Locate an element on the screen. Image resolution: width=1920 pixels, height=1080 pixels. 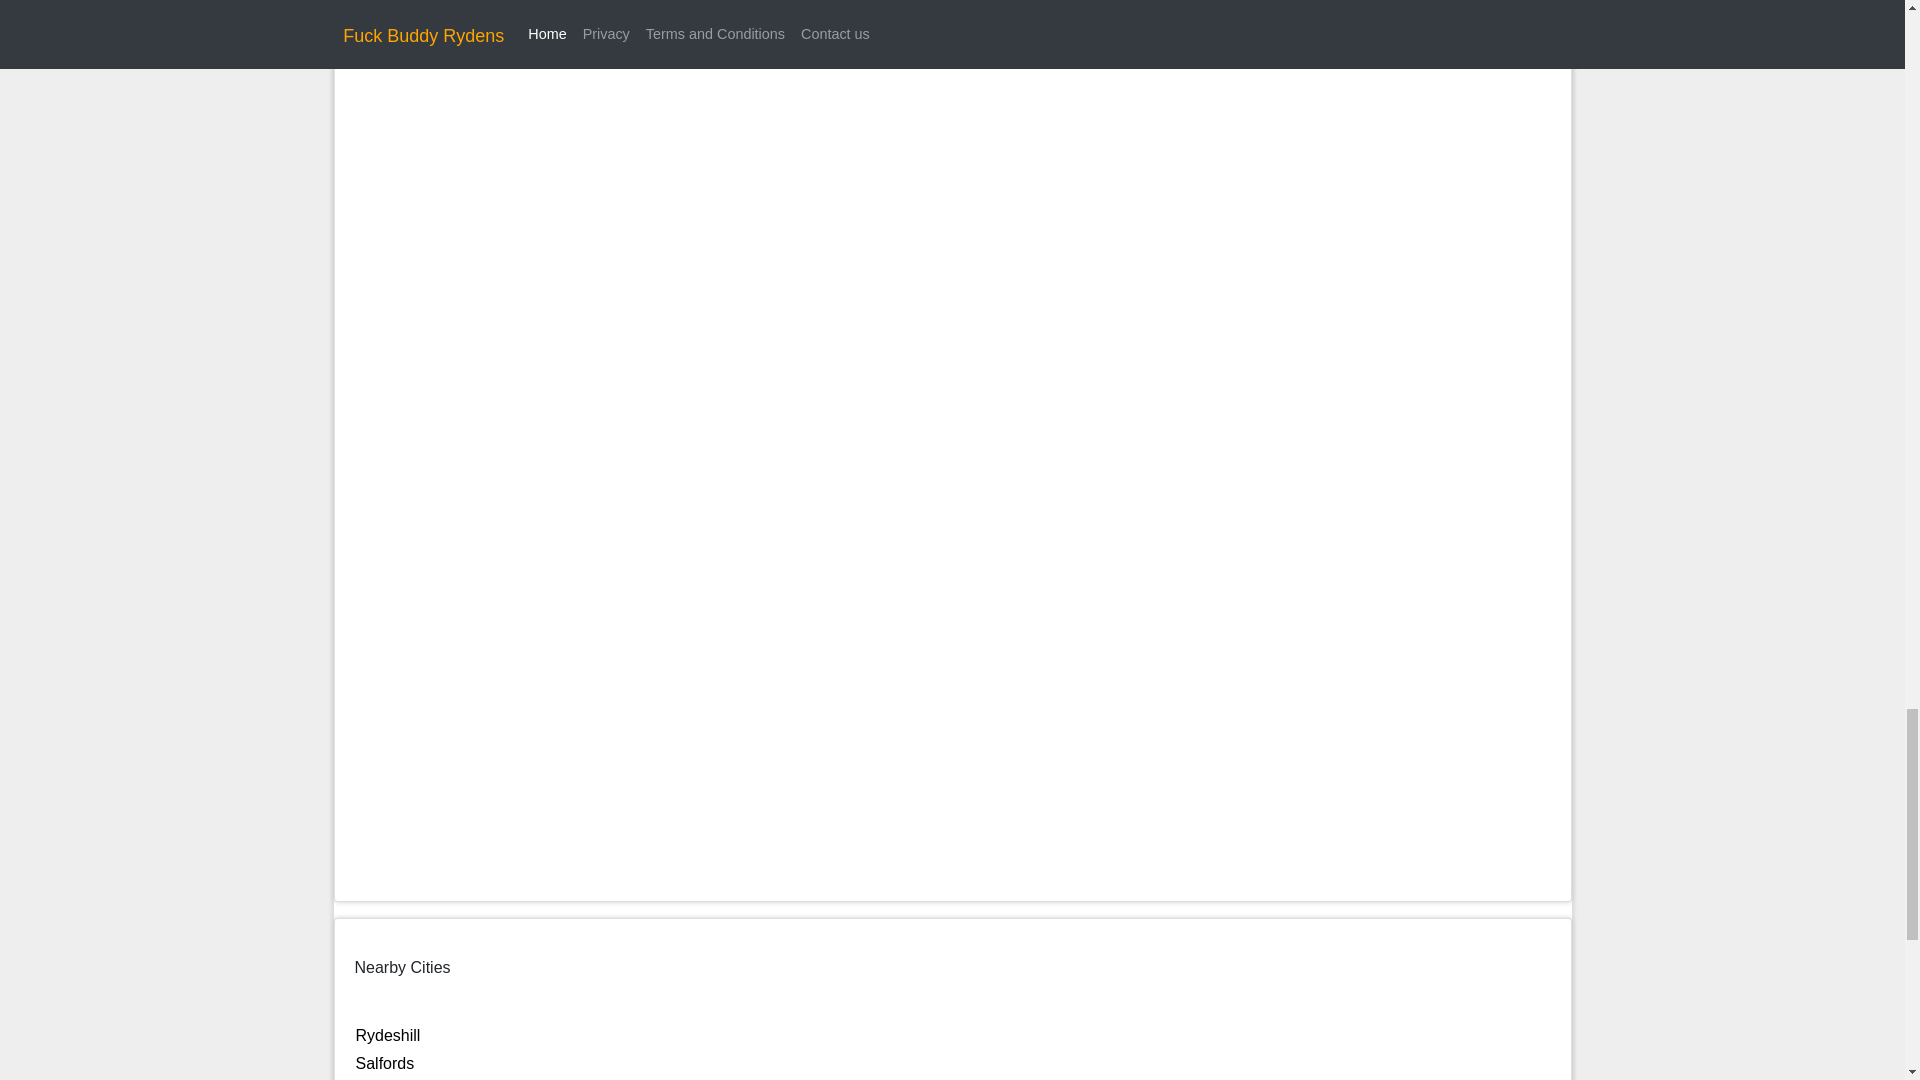
Rydeshill is located at coordinates (388, 1036).